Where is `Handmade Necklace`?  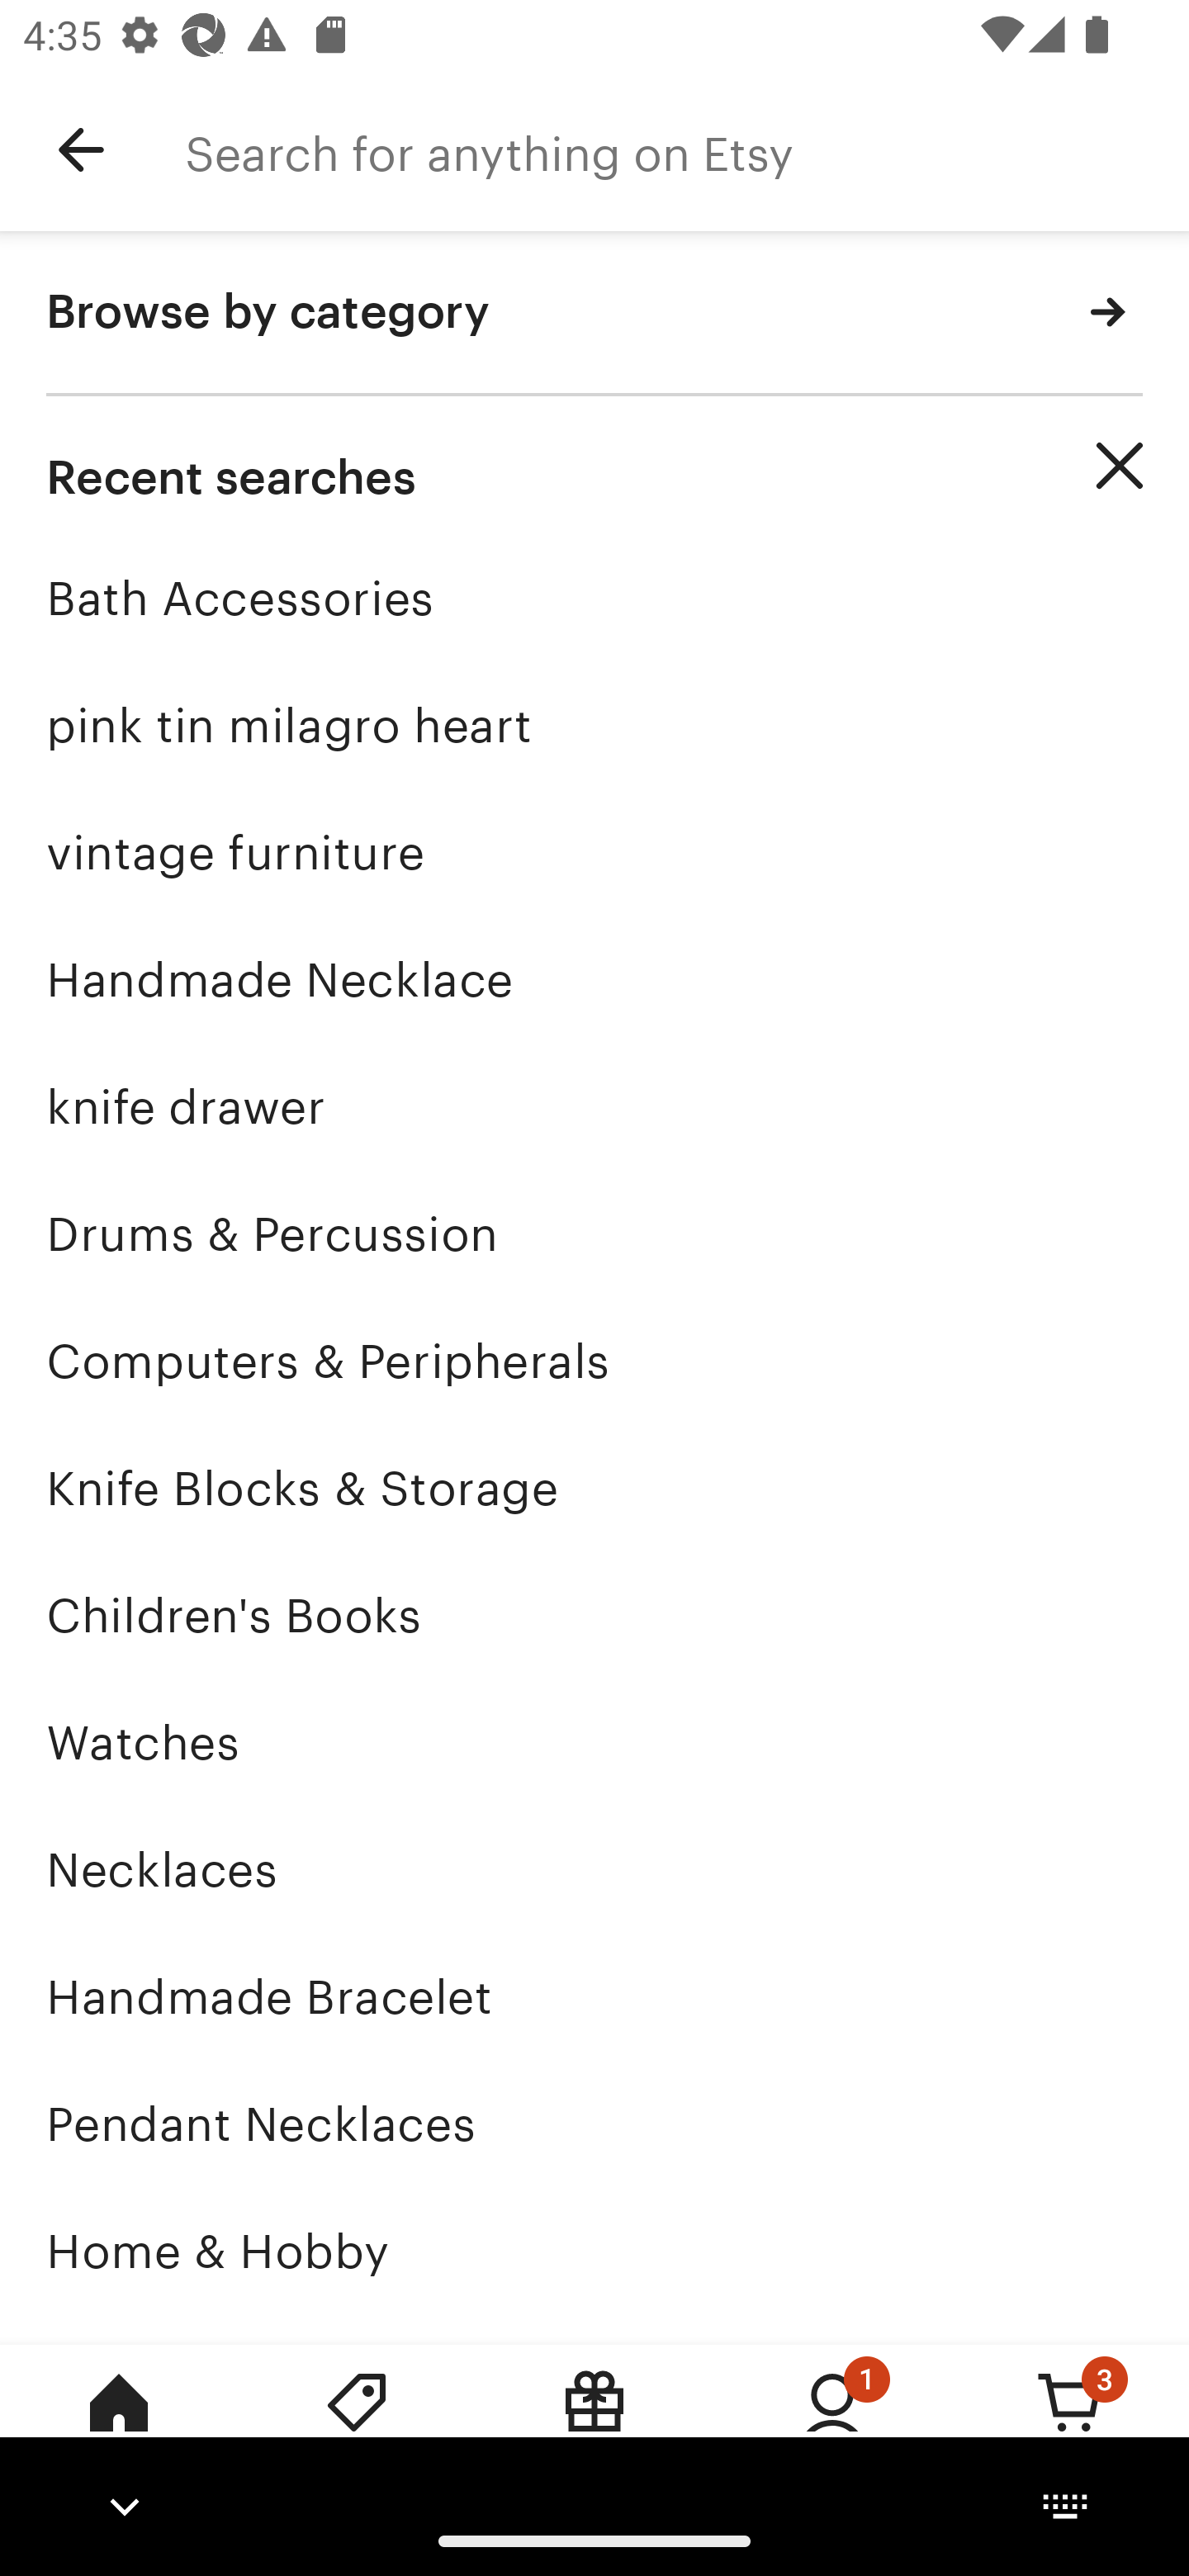 Handmade Necklace is located at coordinates (594, 979).